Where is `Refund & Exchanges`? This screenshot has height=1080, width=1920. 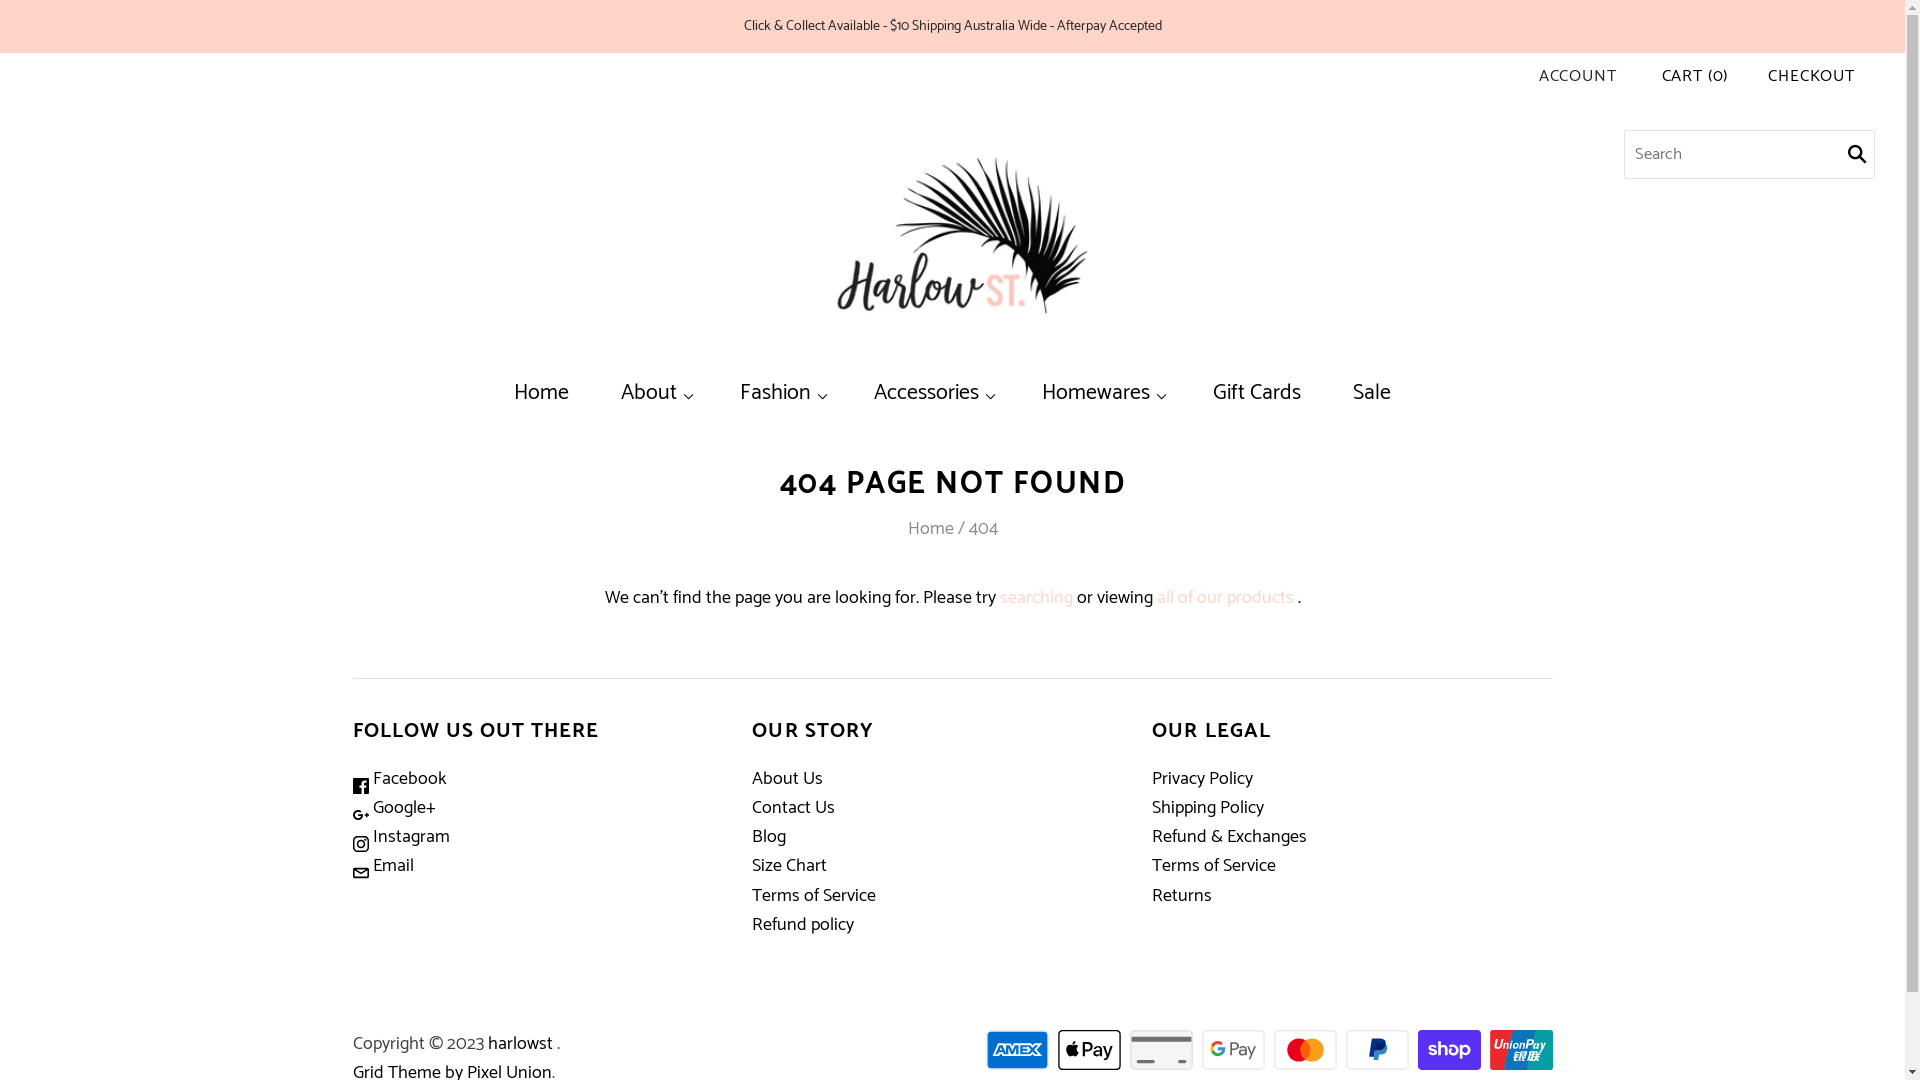
Refund & Exchanges is located at coordinates (1230, 837).